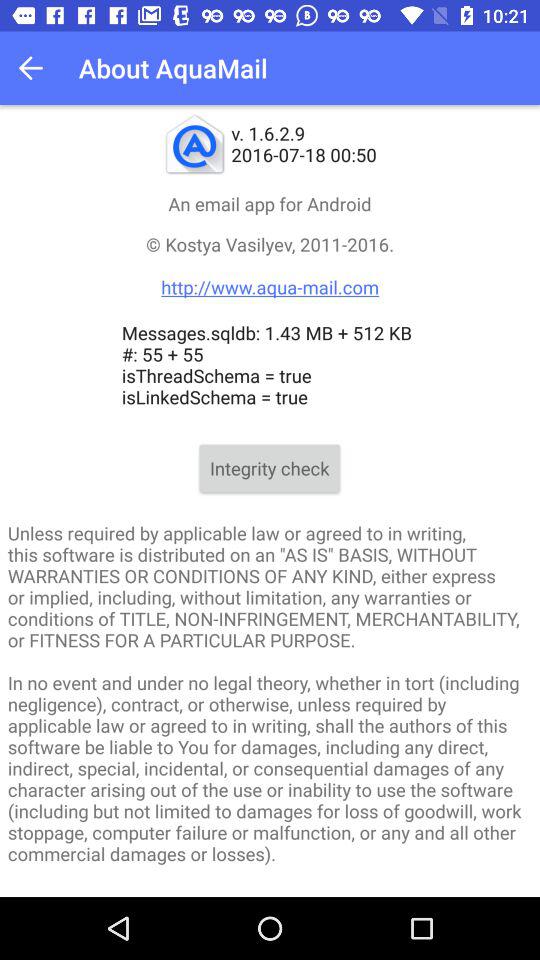 This screenshot has height=960, width=540. Describe the element at coordinates (270, 892) in the screenshot. I see `flip until the third party licenses item` at that location.